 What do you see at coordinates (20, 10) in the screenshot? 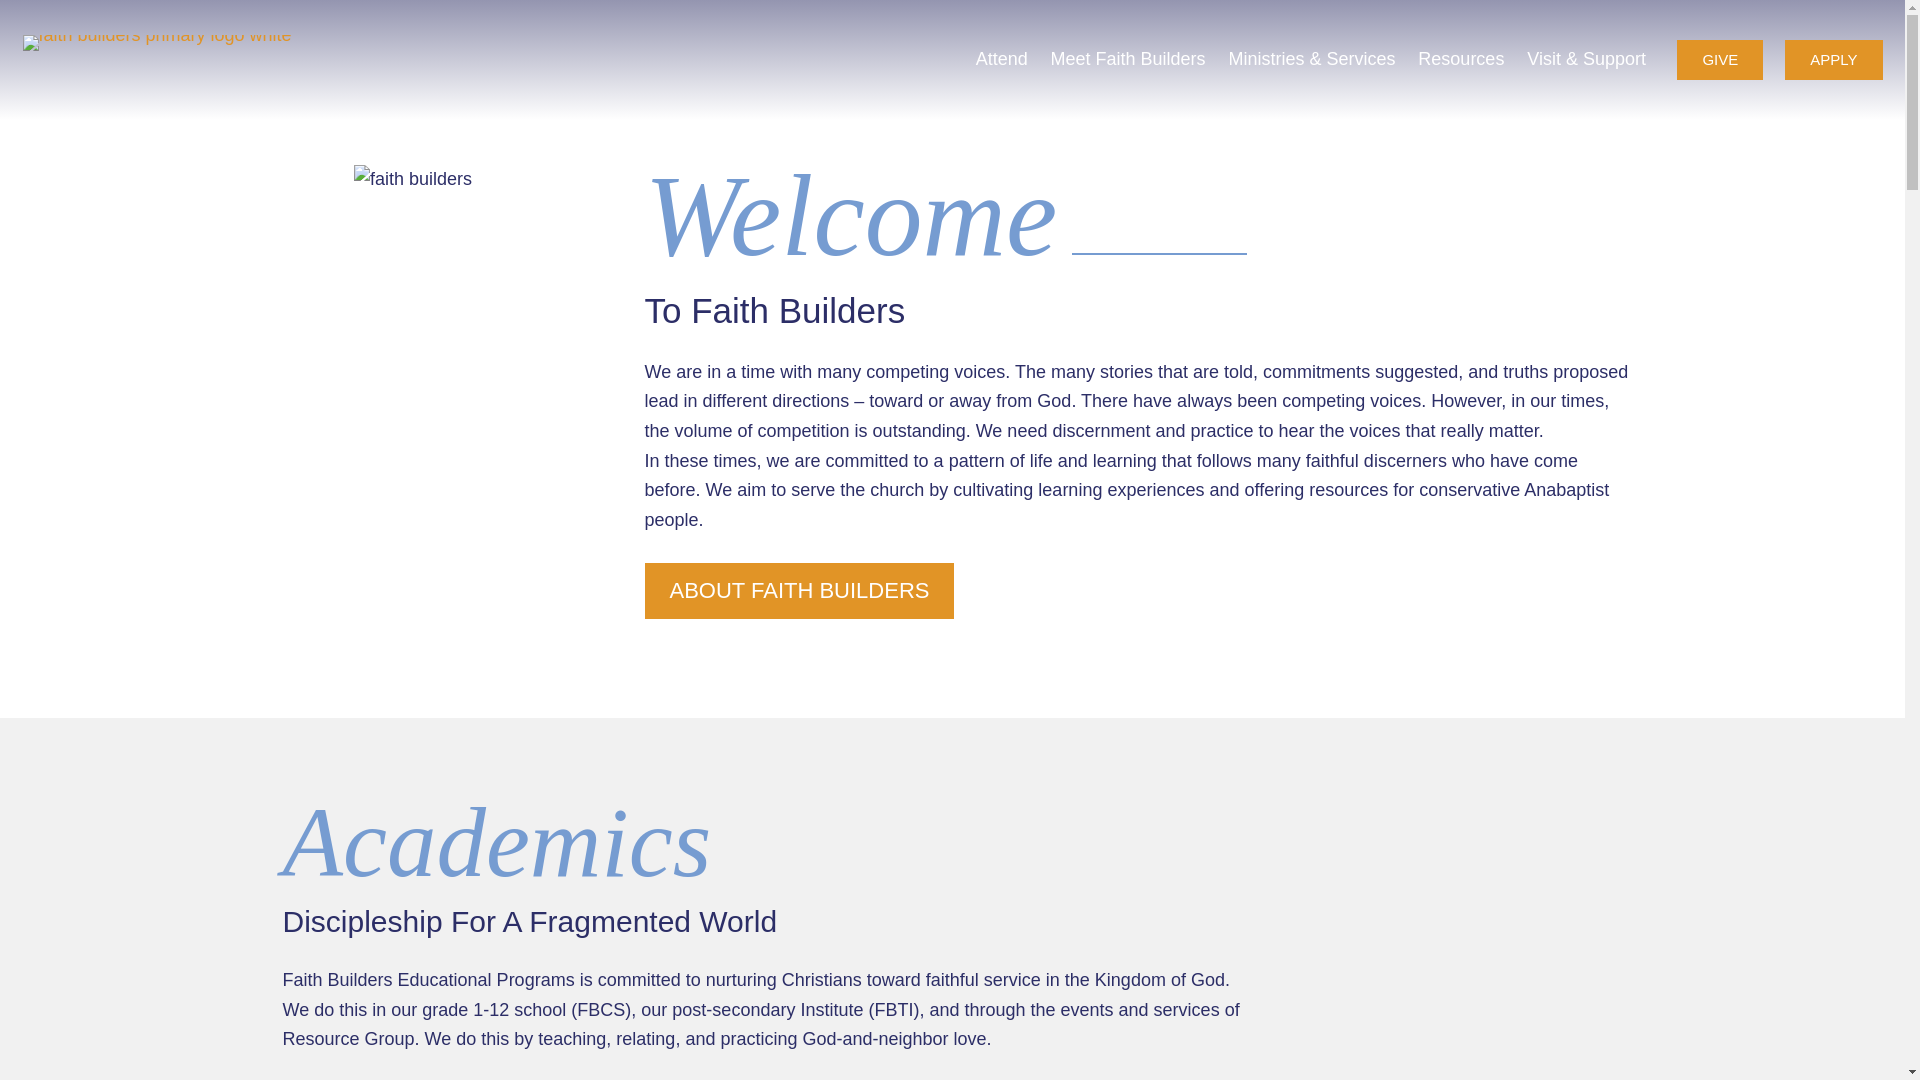
I see `Skip to content` at bounding box center [20, 10].